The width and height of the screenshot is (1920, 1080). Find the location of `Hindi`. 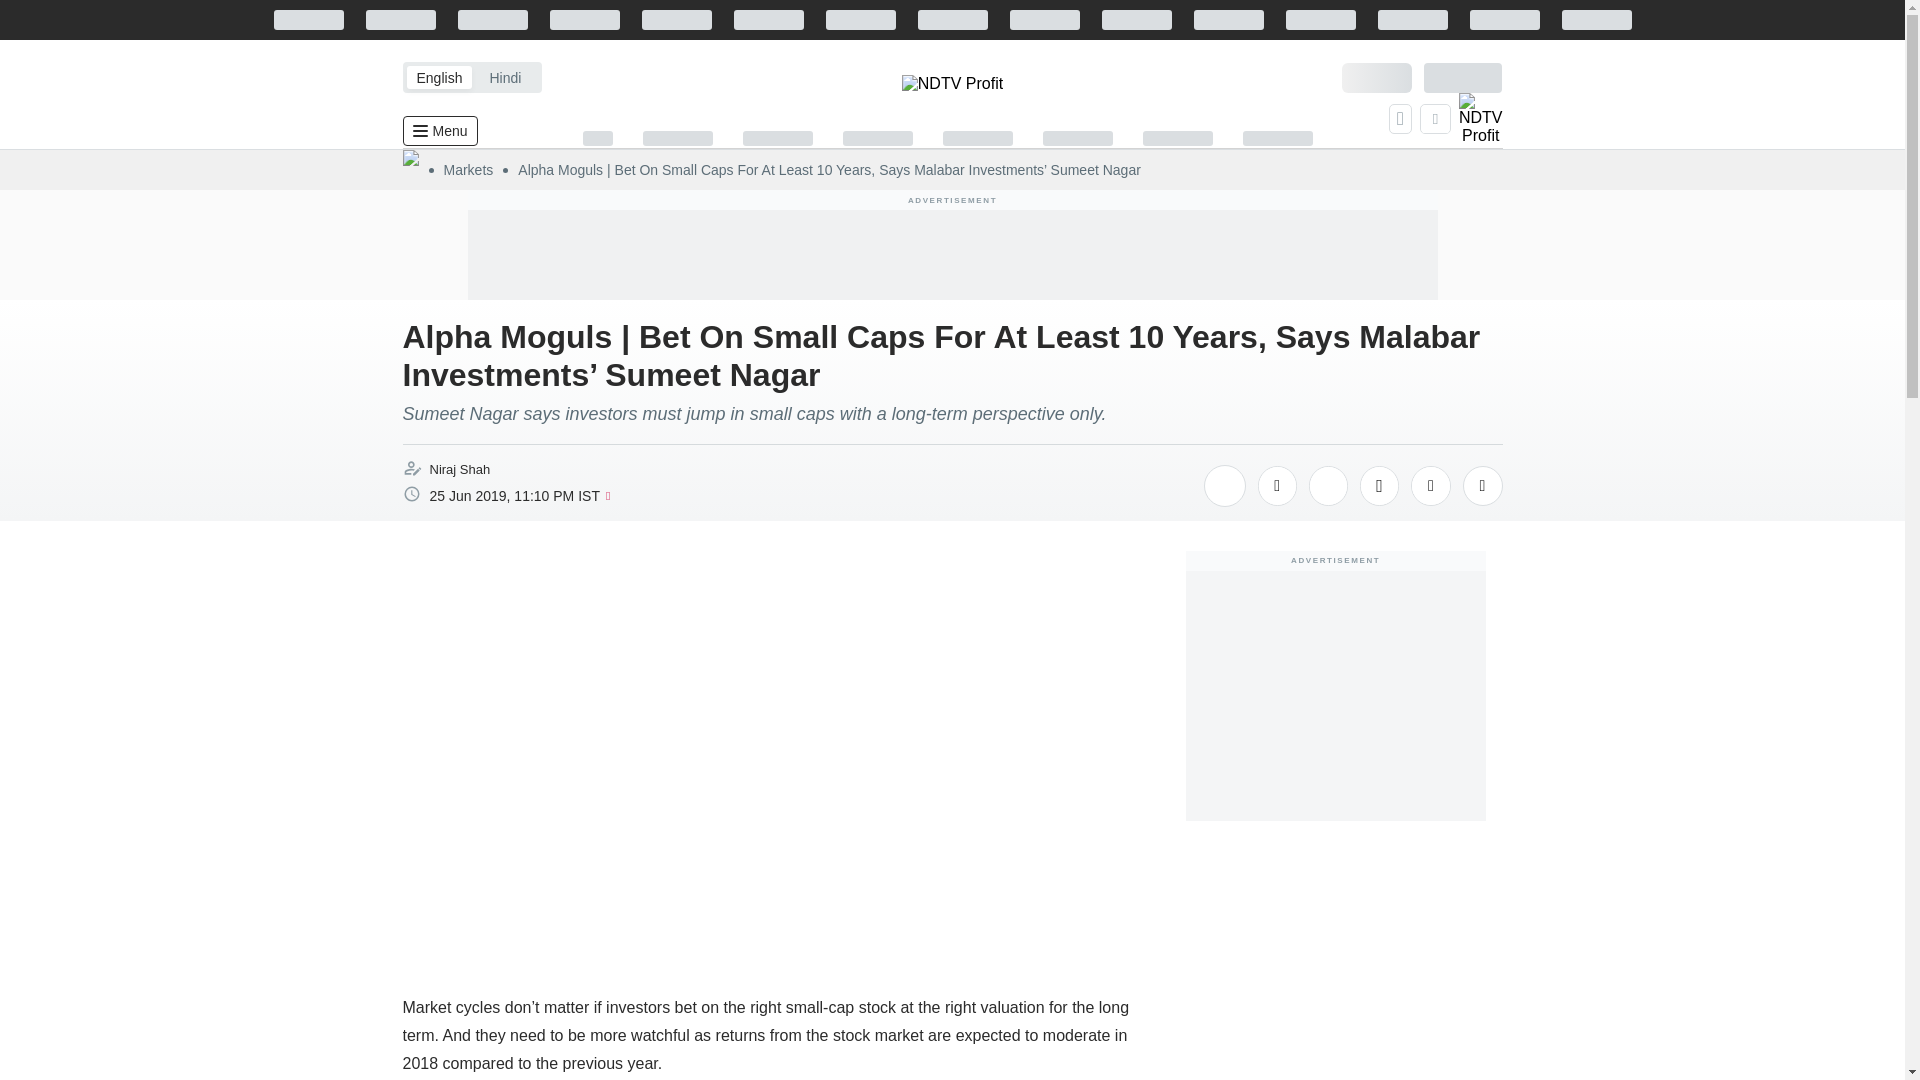

Hindi is located at coordinates (504, 76).